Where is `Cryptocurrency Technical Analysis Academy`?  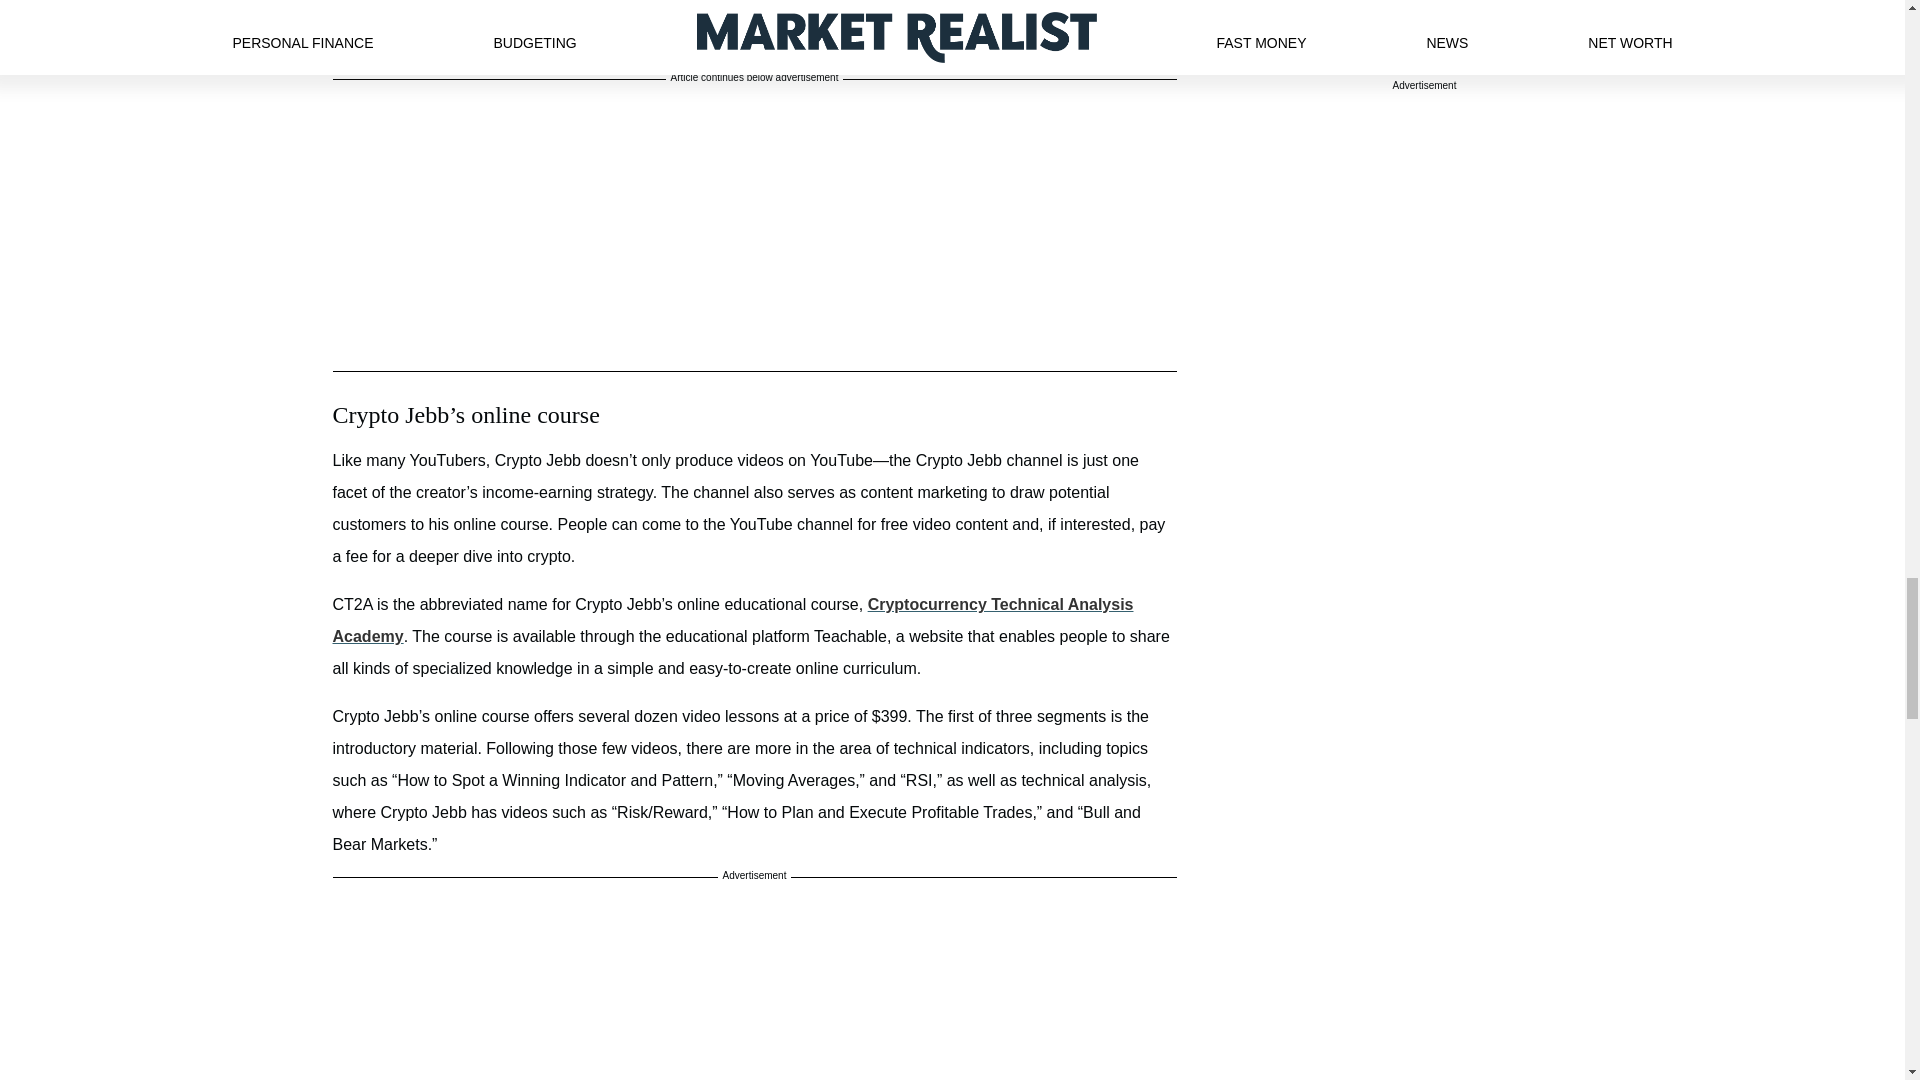 Cryptocurrency Technical Analysis Academy is located at coordinates (732, 620).